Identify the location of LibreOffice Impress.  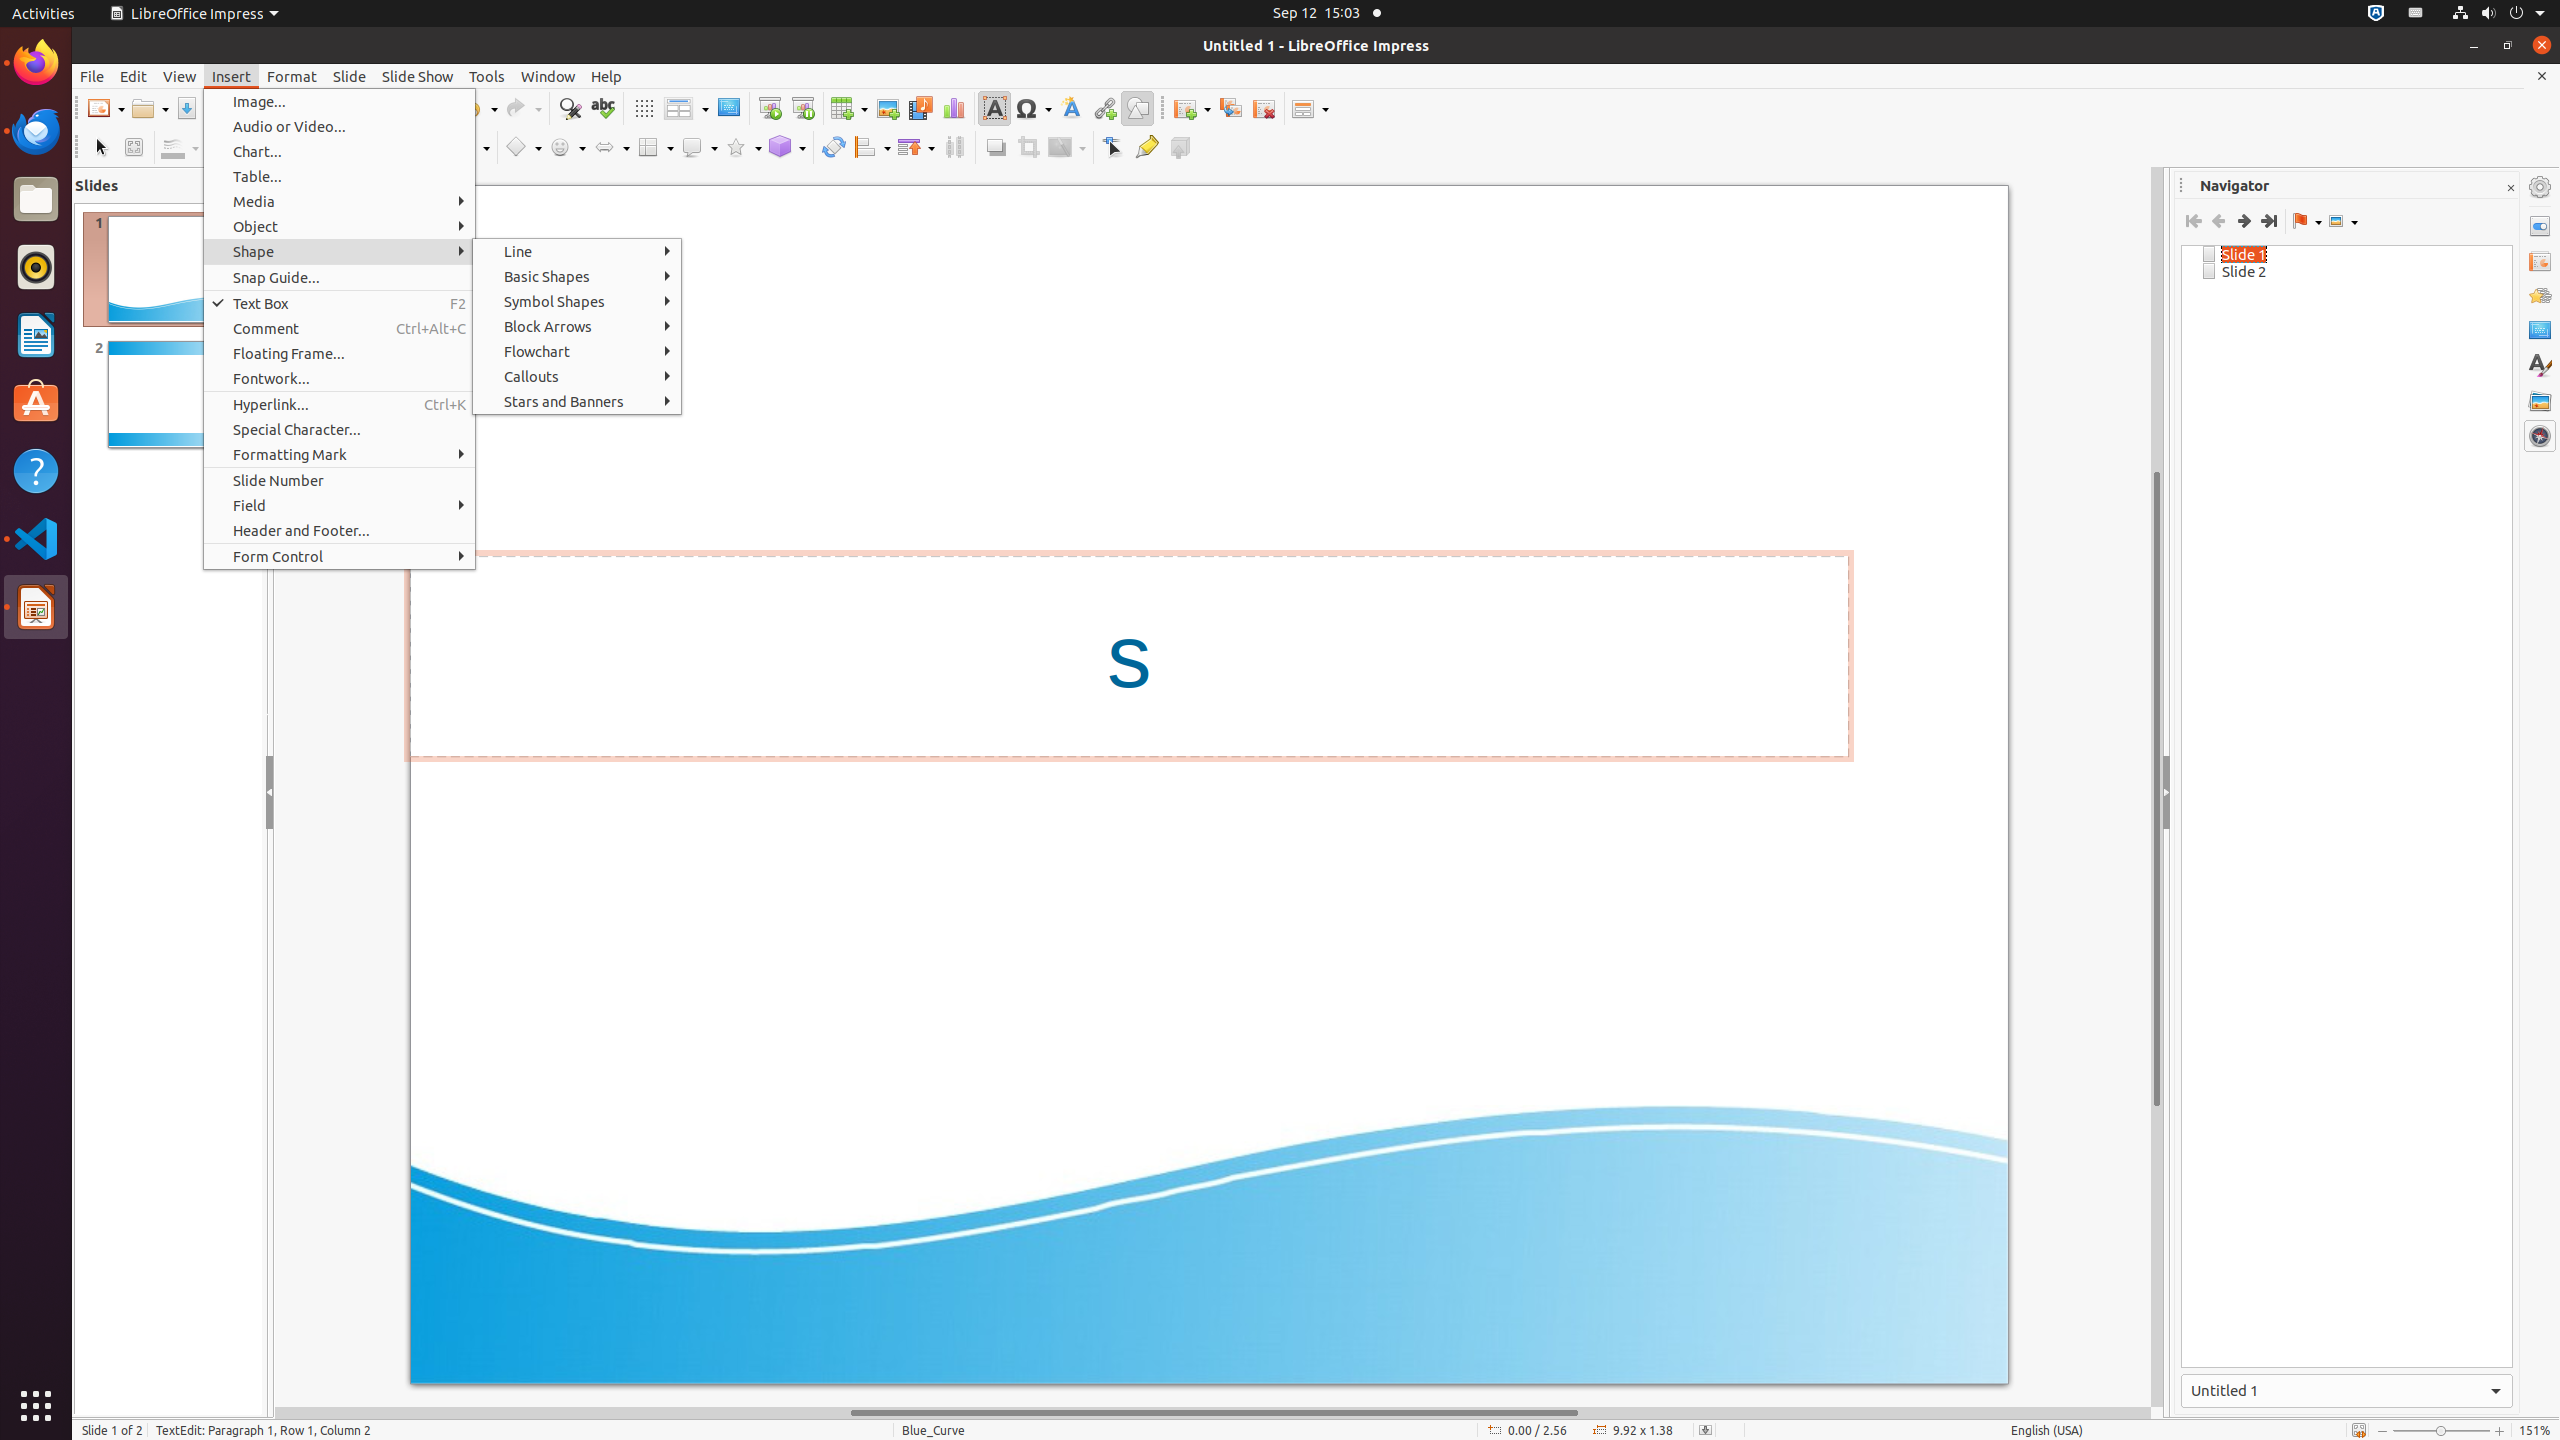
(194, 14).